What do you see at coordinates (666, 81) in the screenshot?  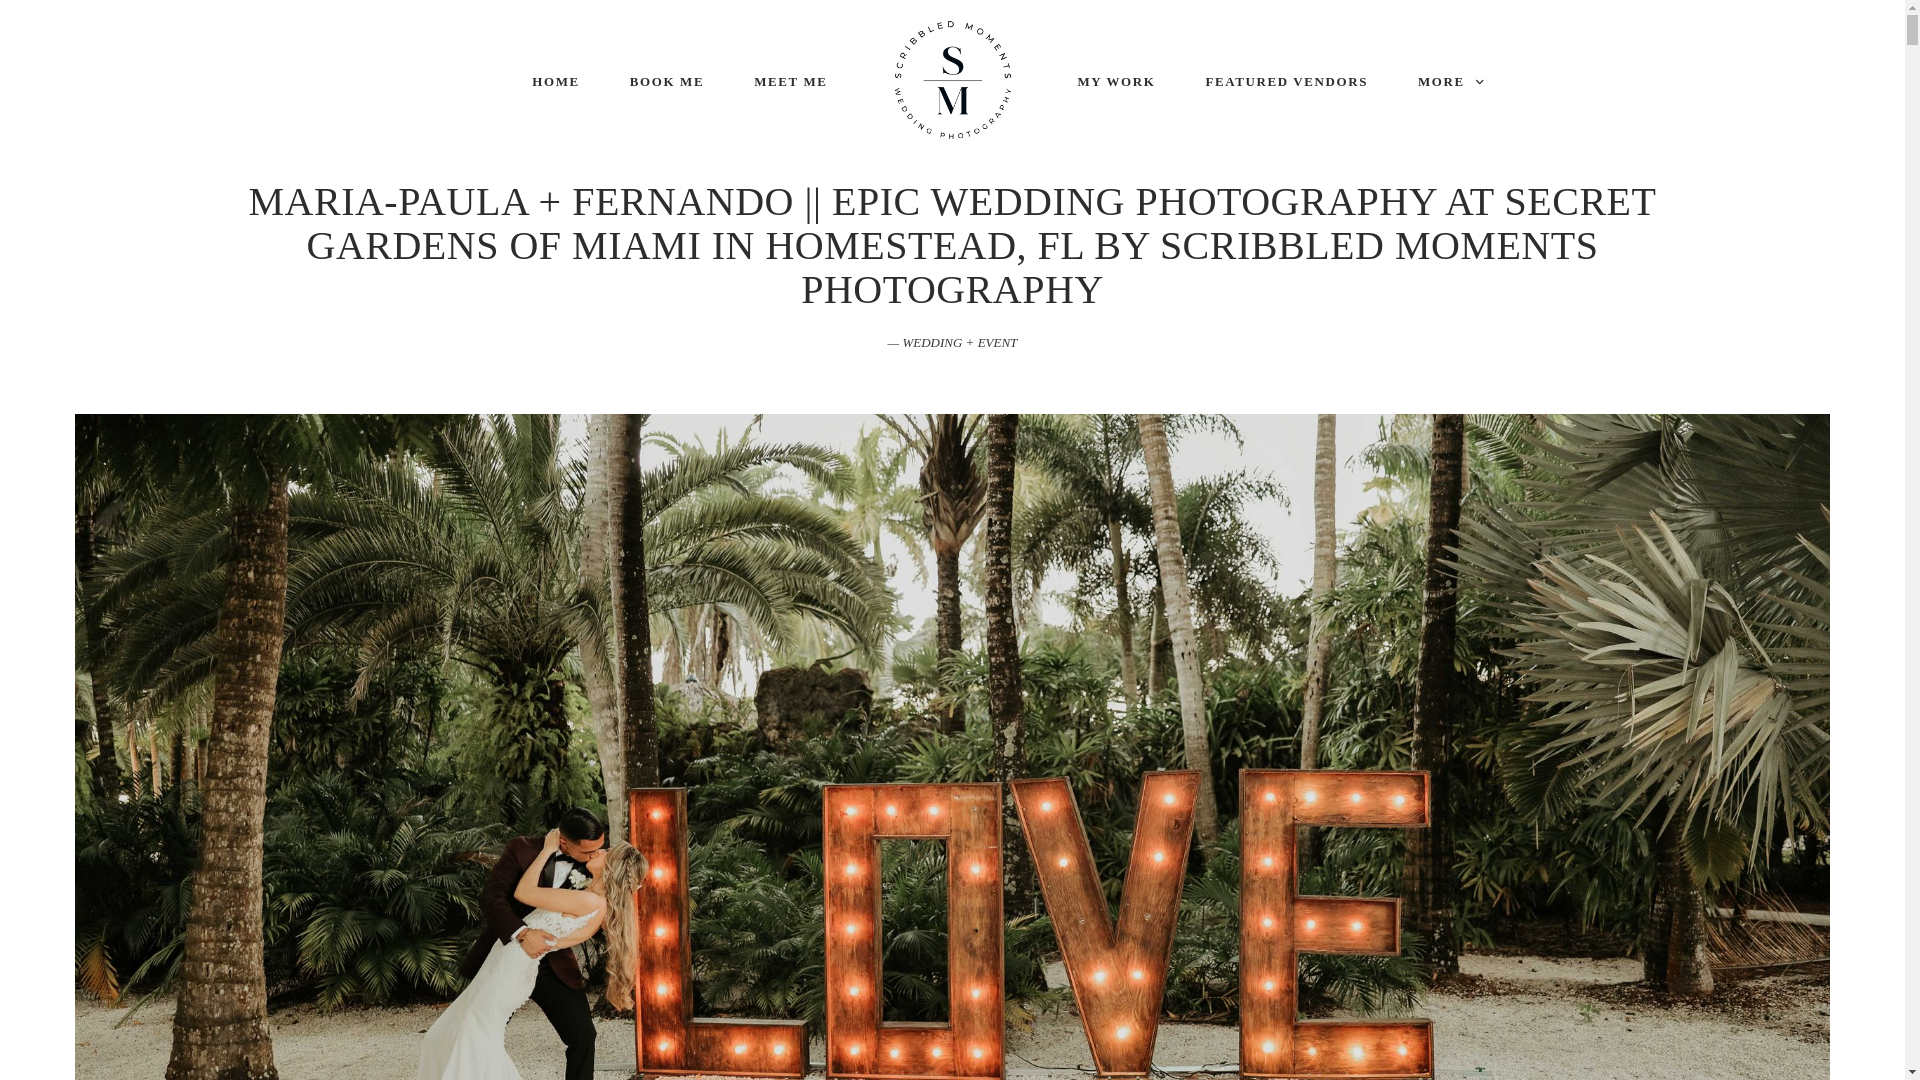 I see `BOOK ME` at bounding box center [666, 81].